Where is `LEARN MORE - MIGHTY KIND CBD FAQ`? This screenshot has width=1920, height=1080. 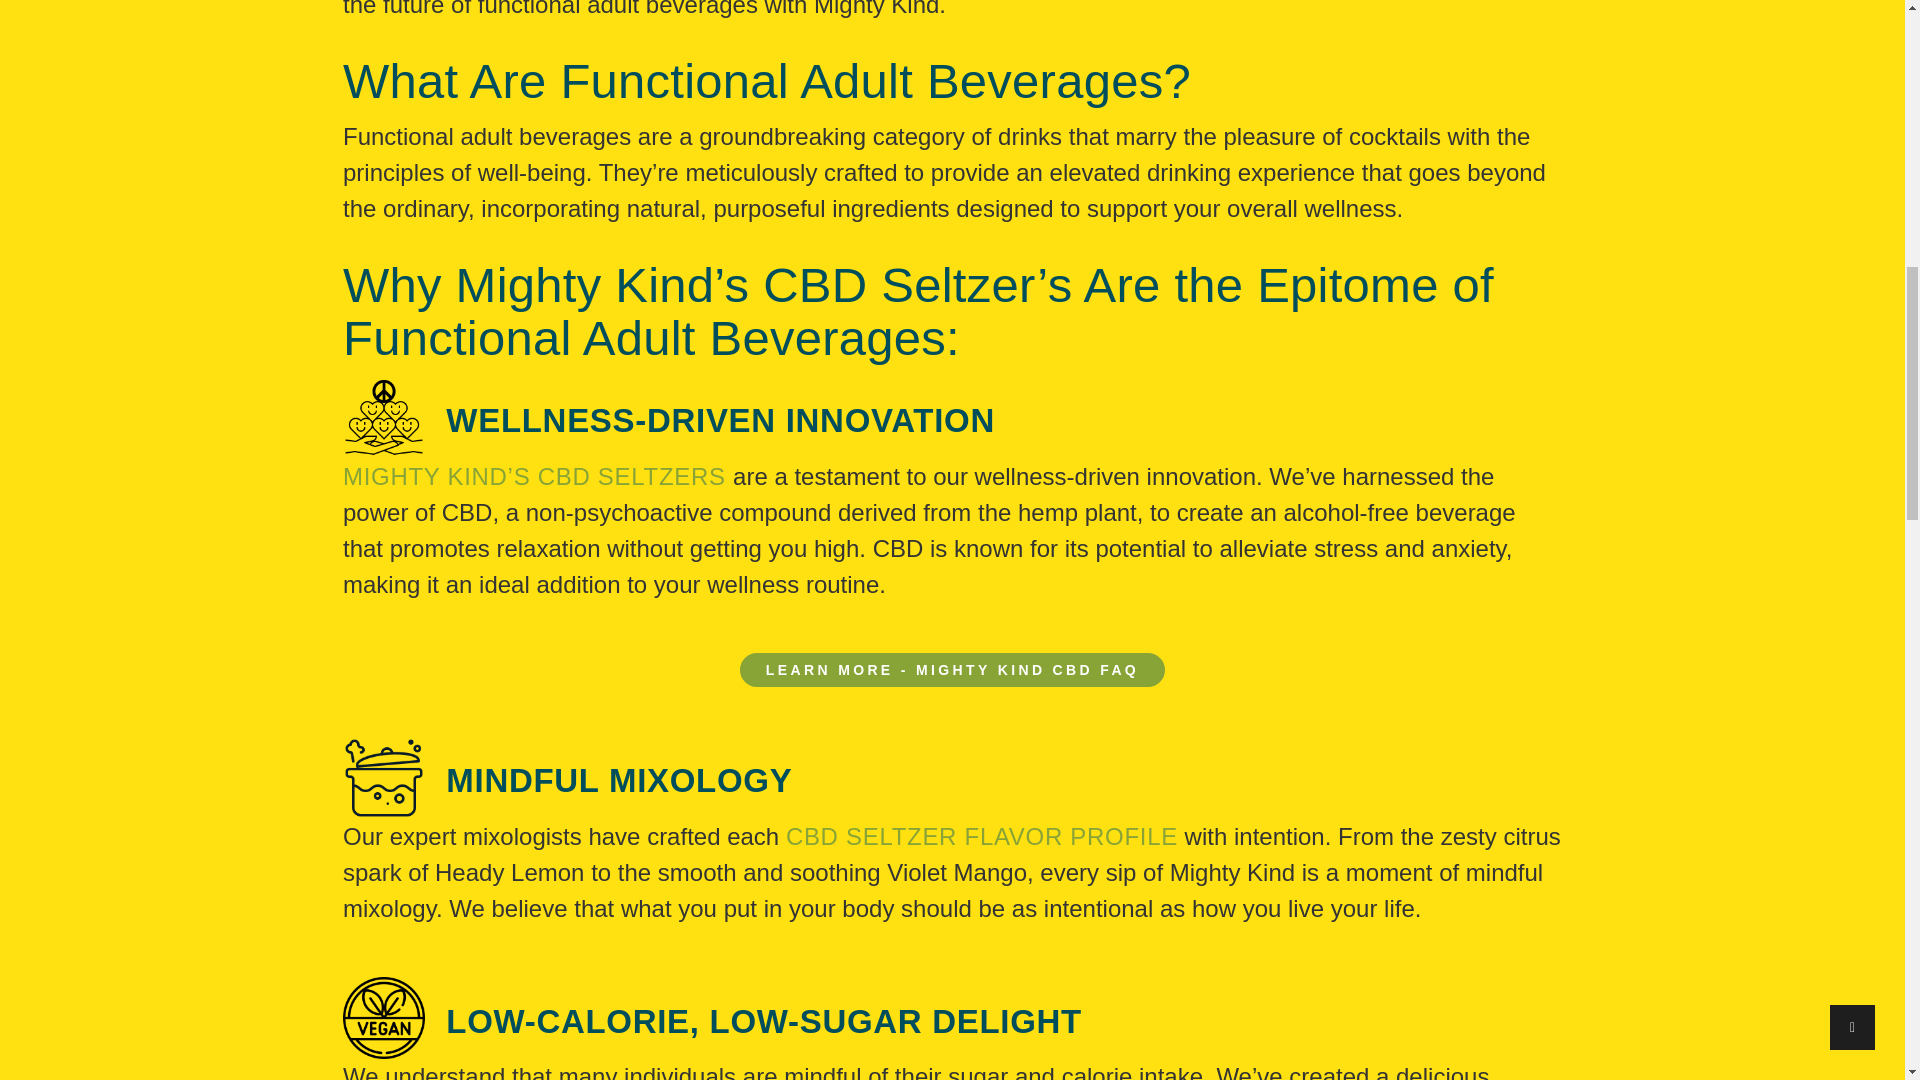 LEARN MORE - MIGHTY KIND CBD FAQ is located at coordinates (952, 670).